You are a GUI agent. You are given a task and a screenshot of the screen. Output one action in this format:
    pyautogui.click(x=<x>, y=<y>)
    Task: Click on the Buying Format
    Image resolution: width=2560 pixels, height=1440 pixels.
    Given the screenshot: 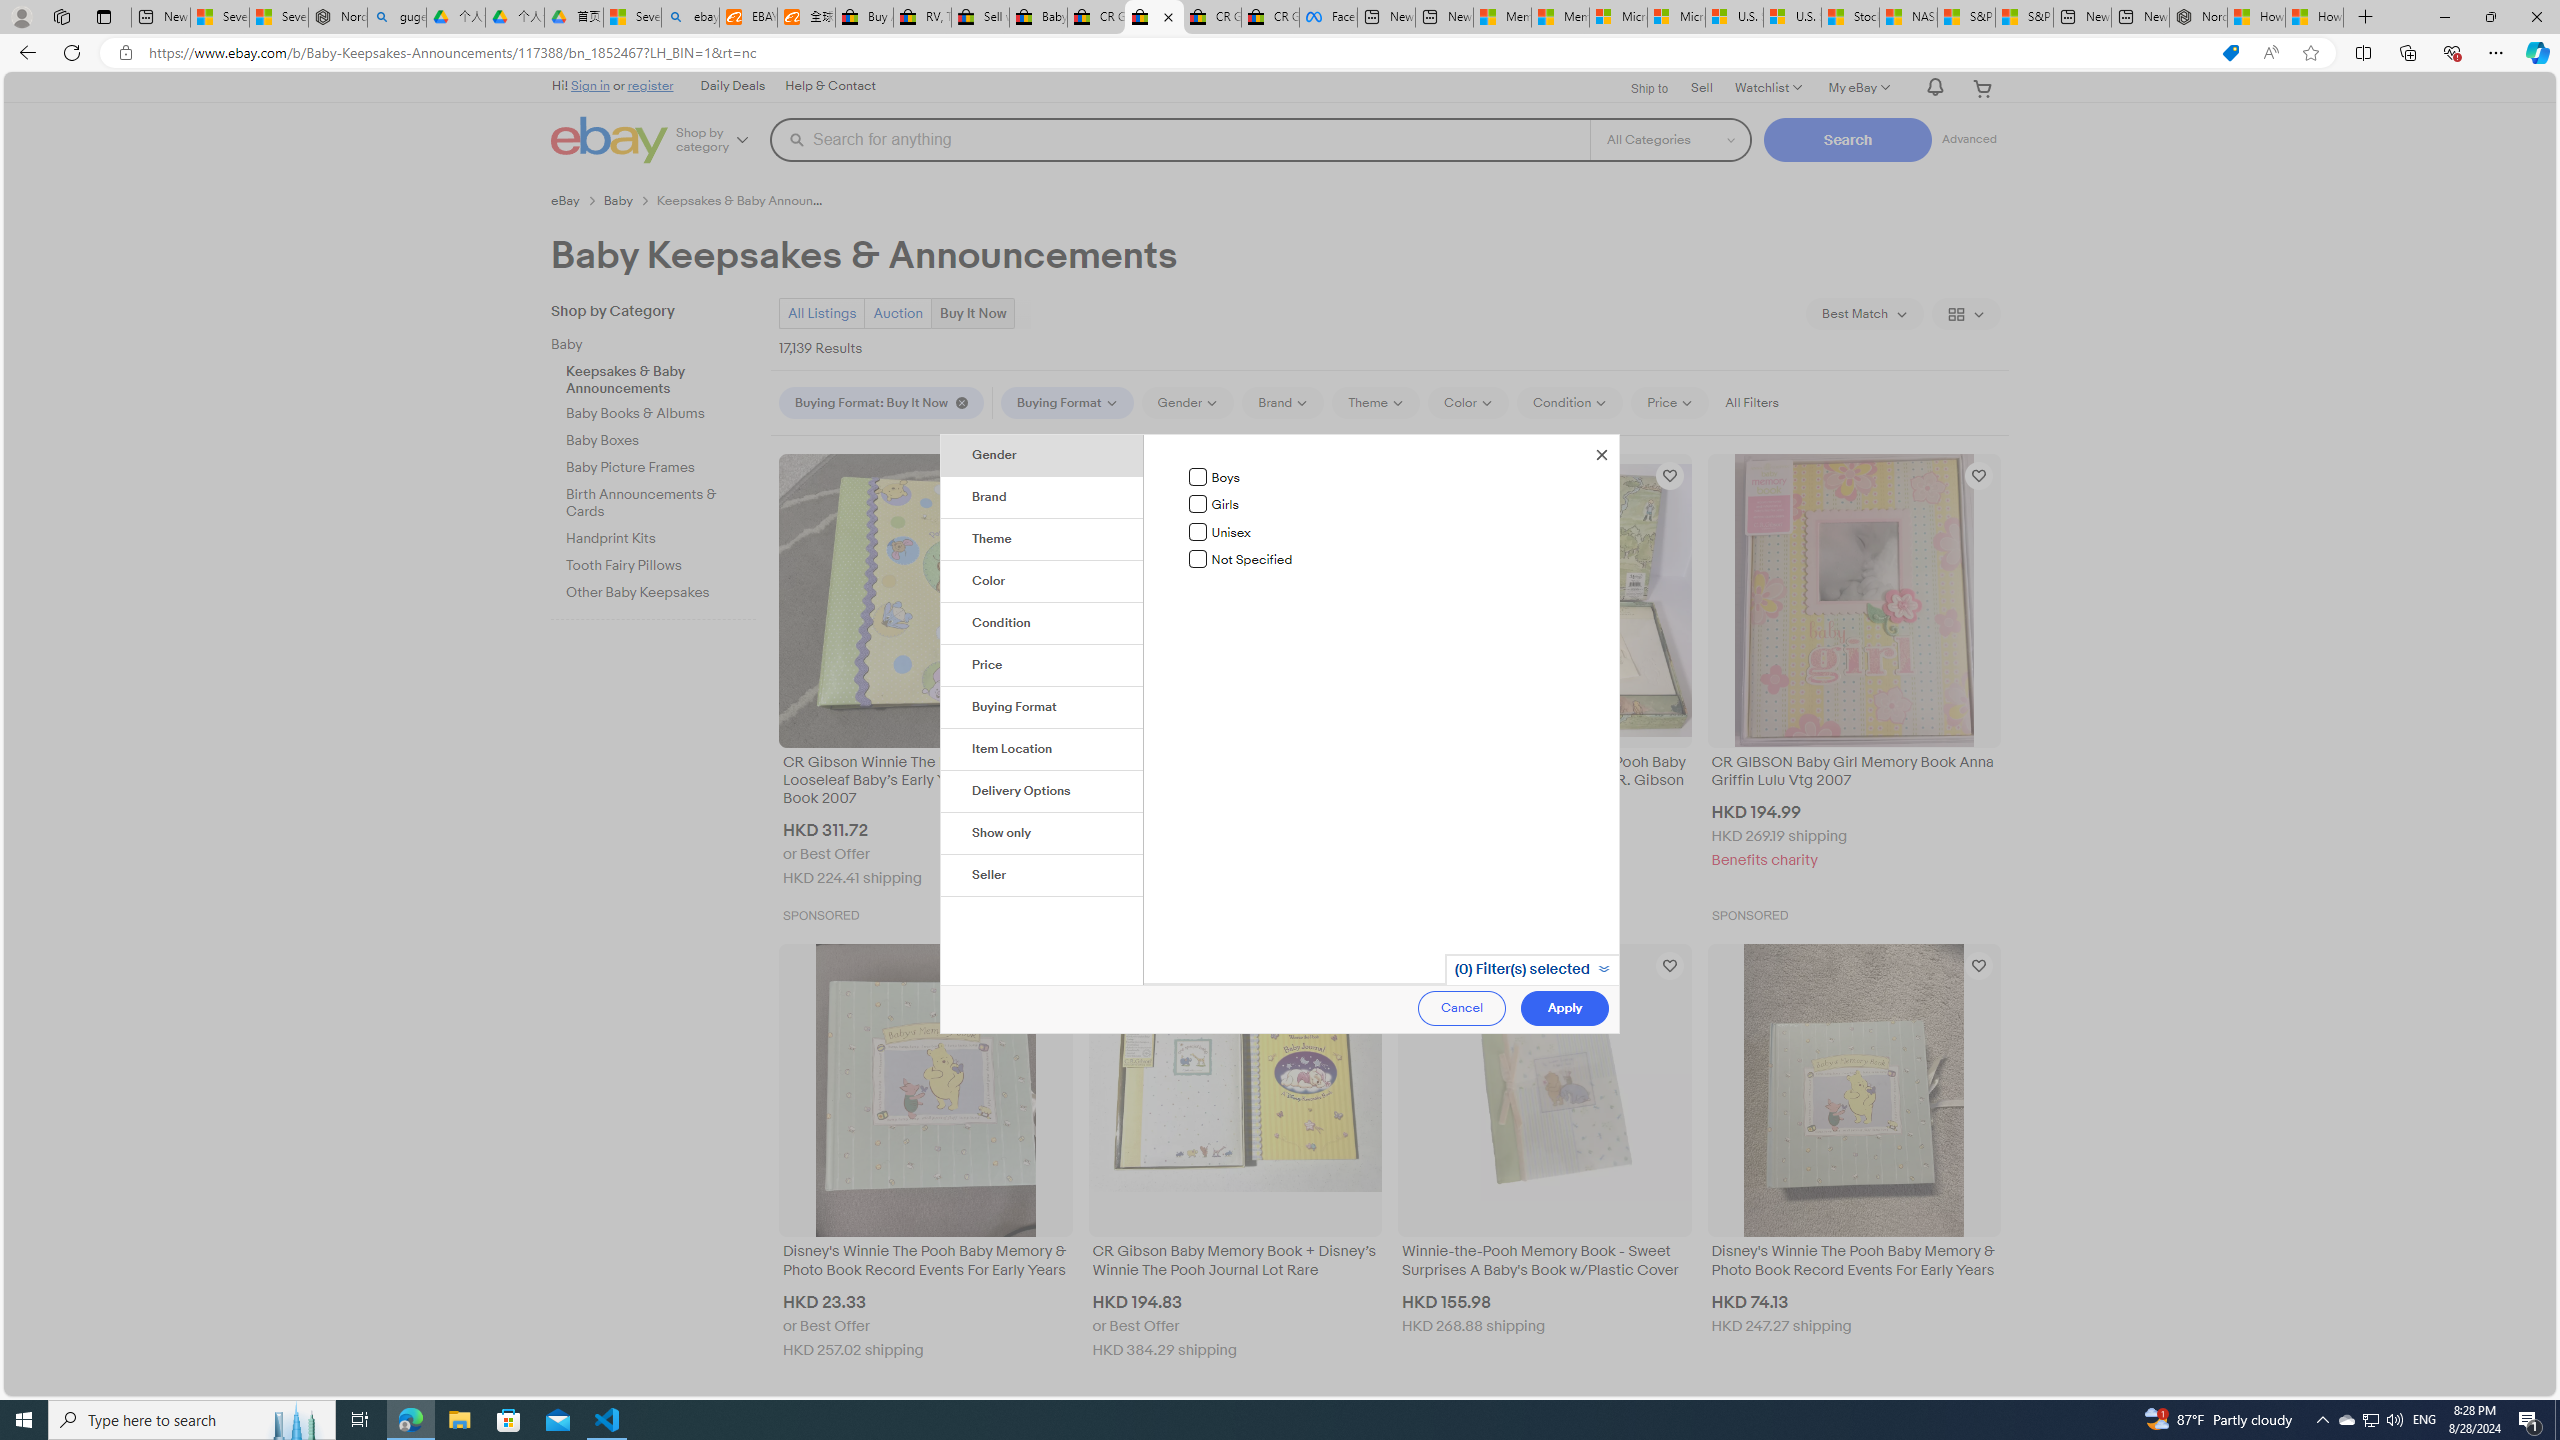 What is the action you would take?
    pyautogui.click(x=1043, y=707)
    